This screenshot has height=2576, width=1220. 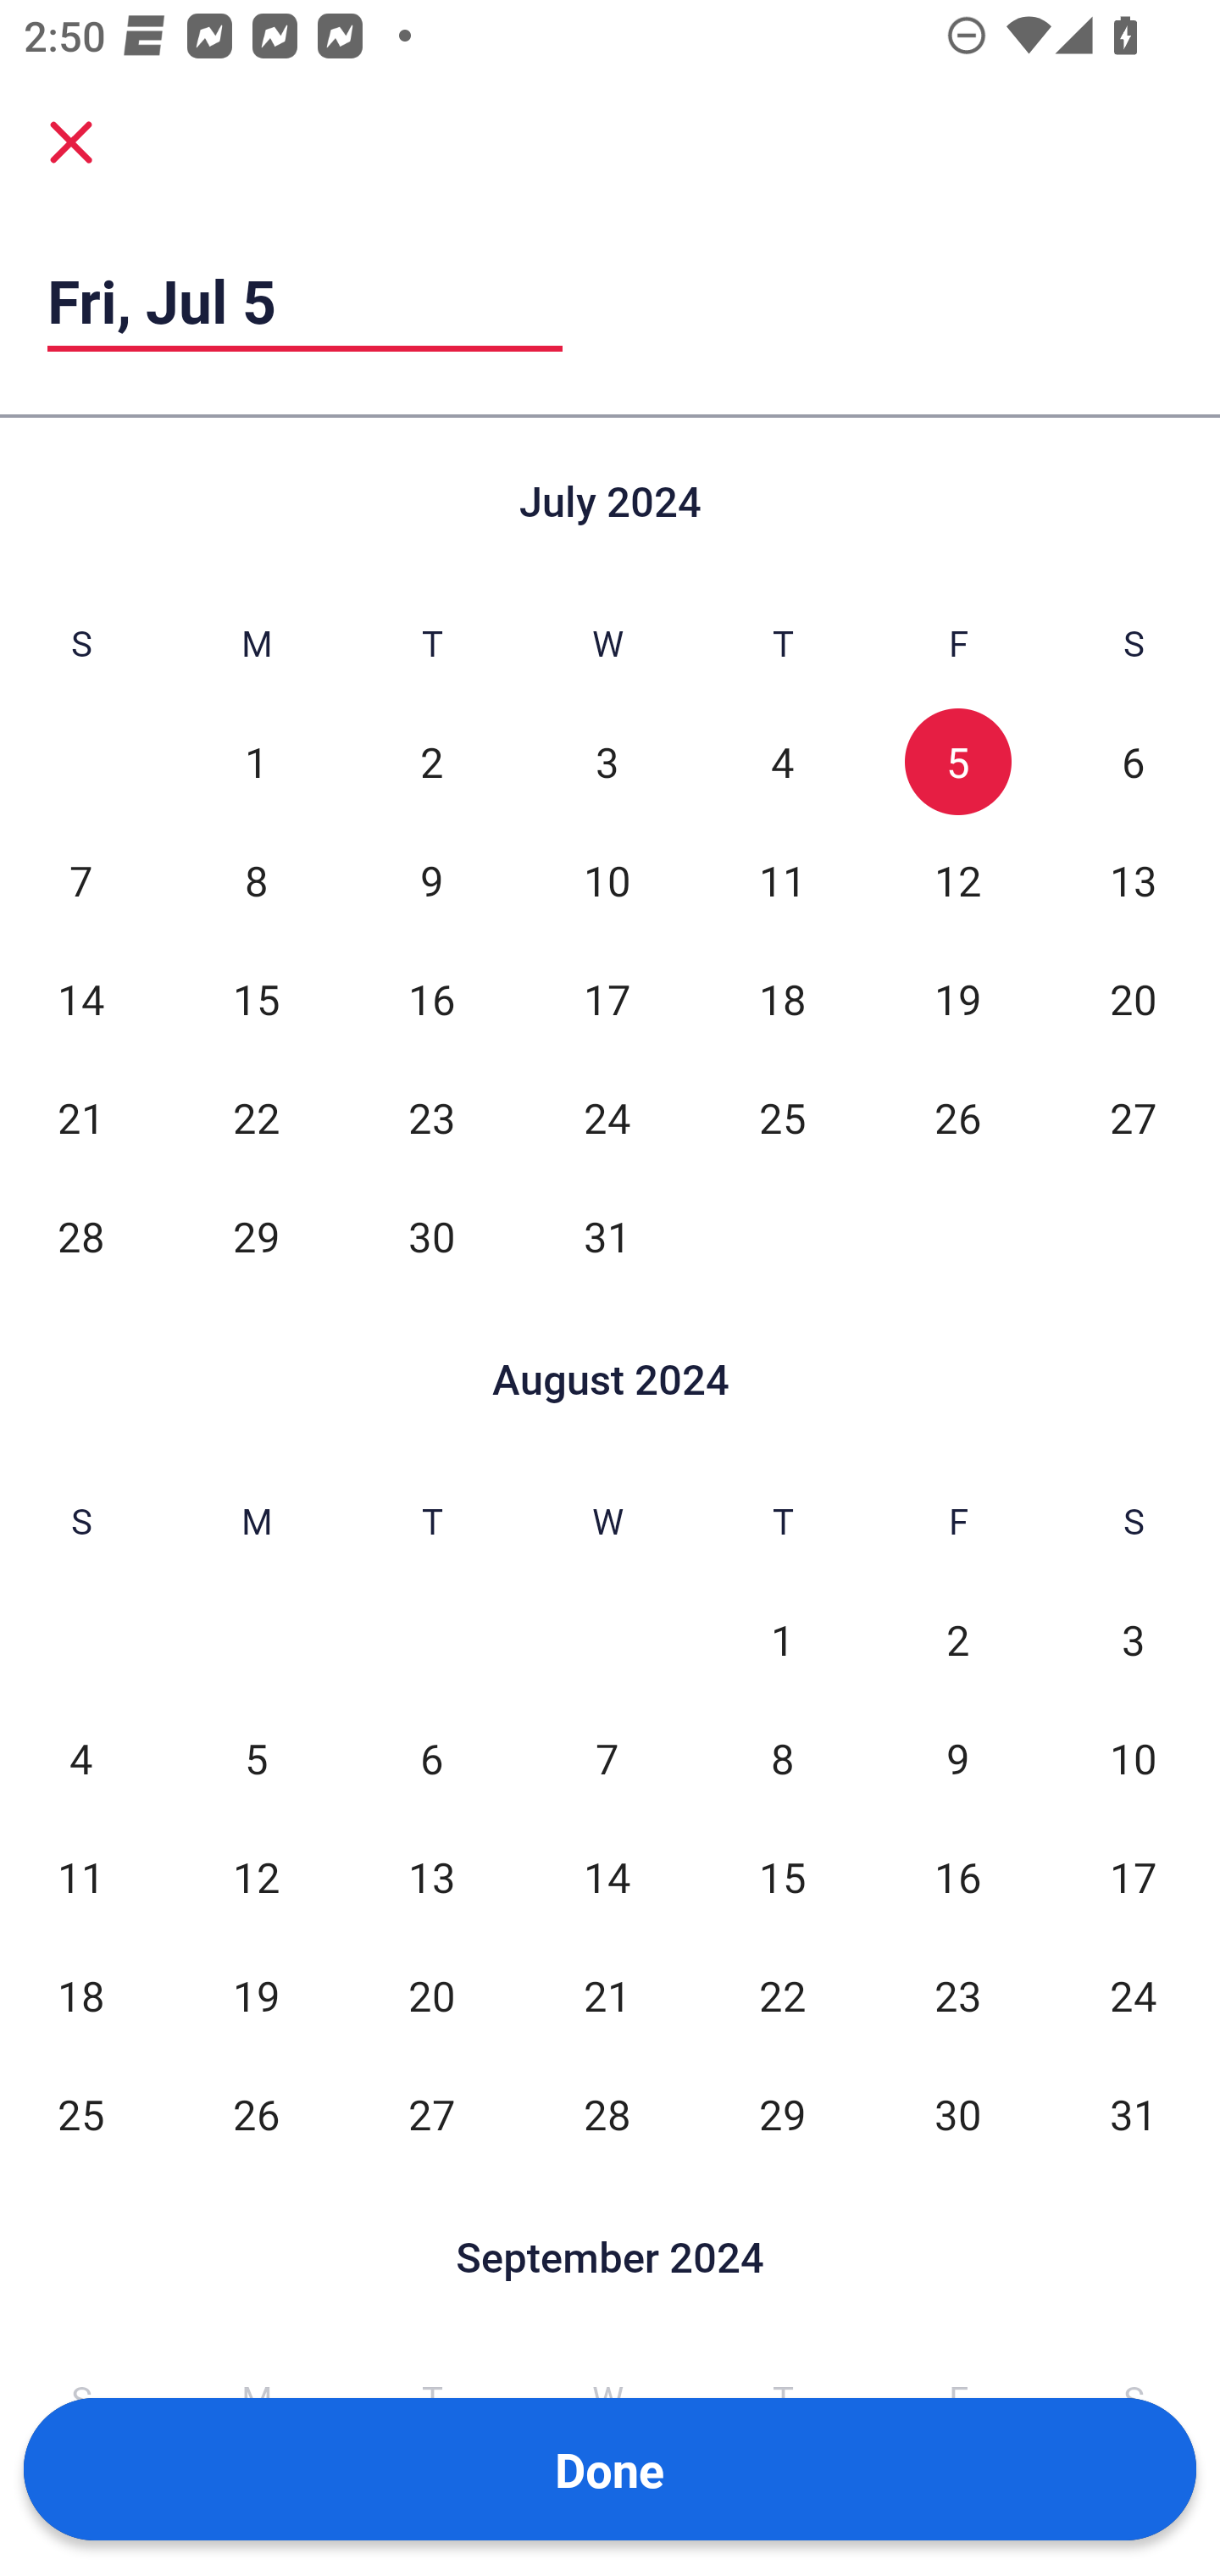 What do you see at coordinates (1134, 1878) in the screenshot?
I see `17 Sat, Aug 17, Not Selected` at bounding box center [1134, 1878].